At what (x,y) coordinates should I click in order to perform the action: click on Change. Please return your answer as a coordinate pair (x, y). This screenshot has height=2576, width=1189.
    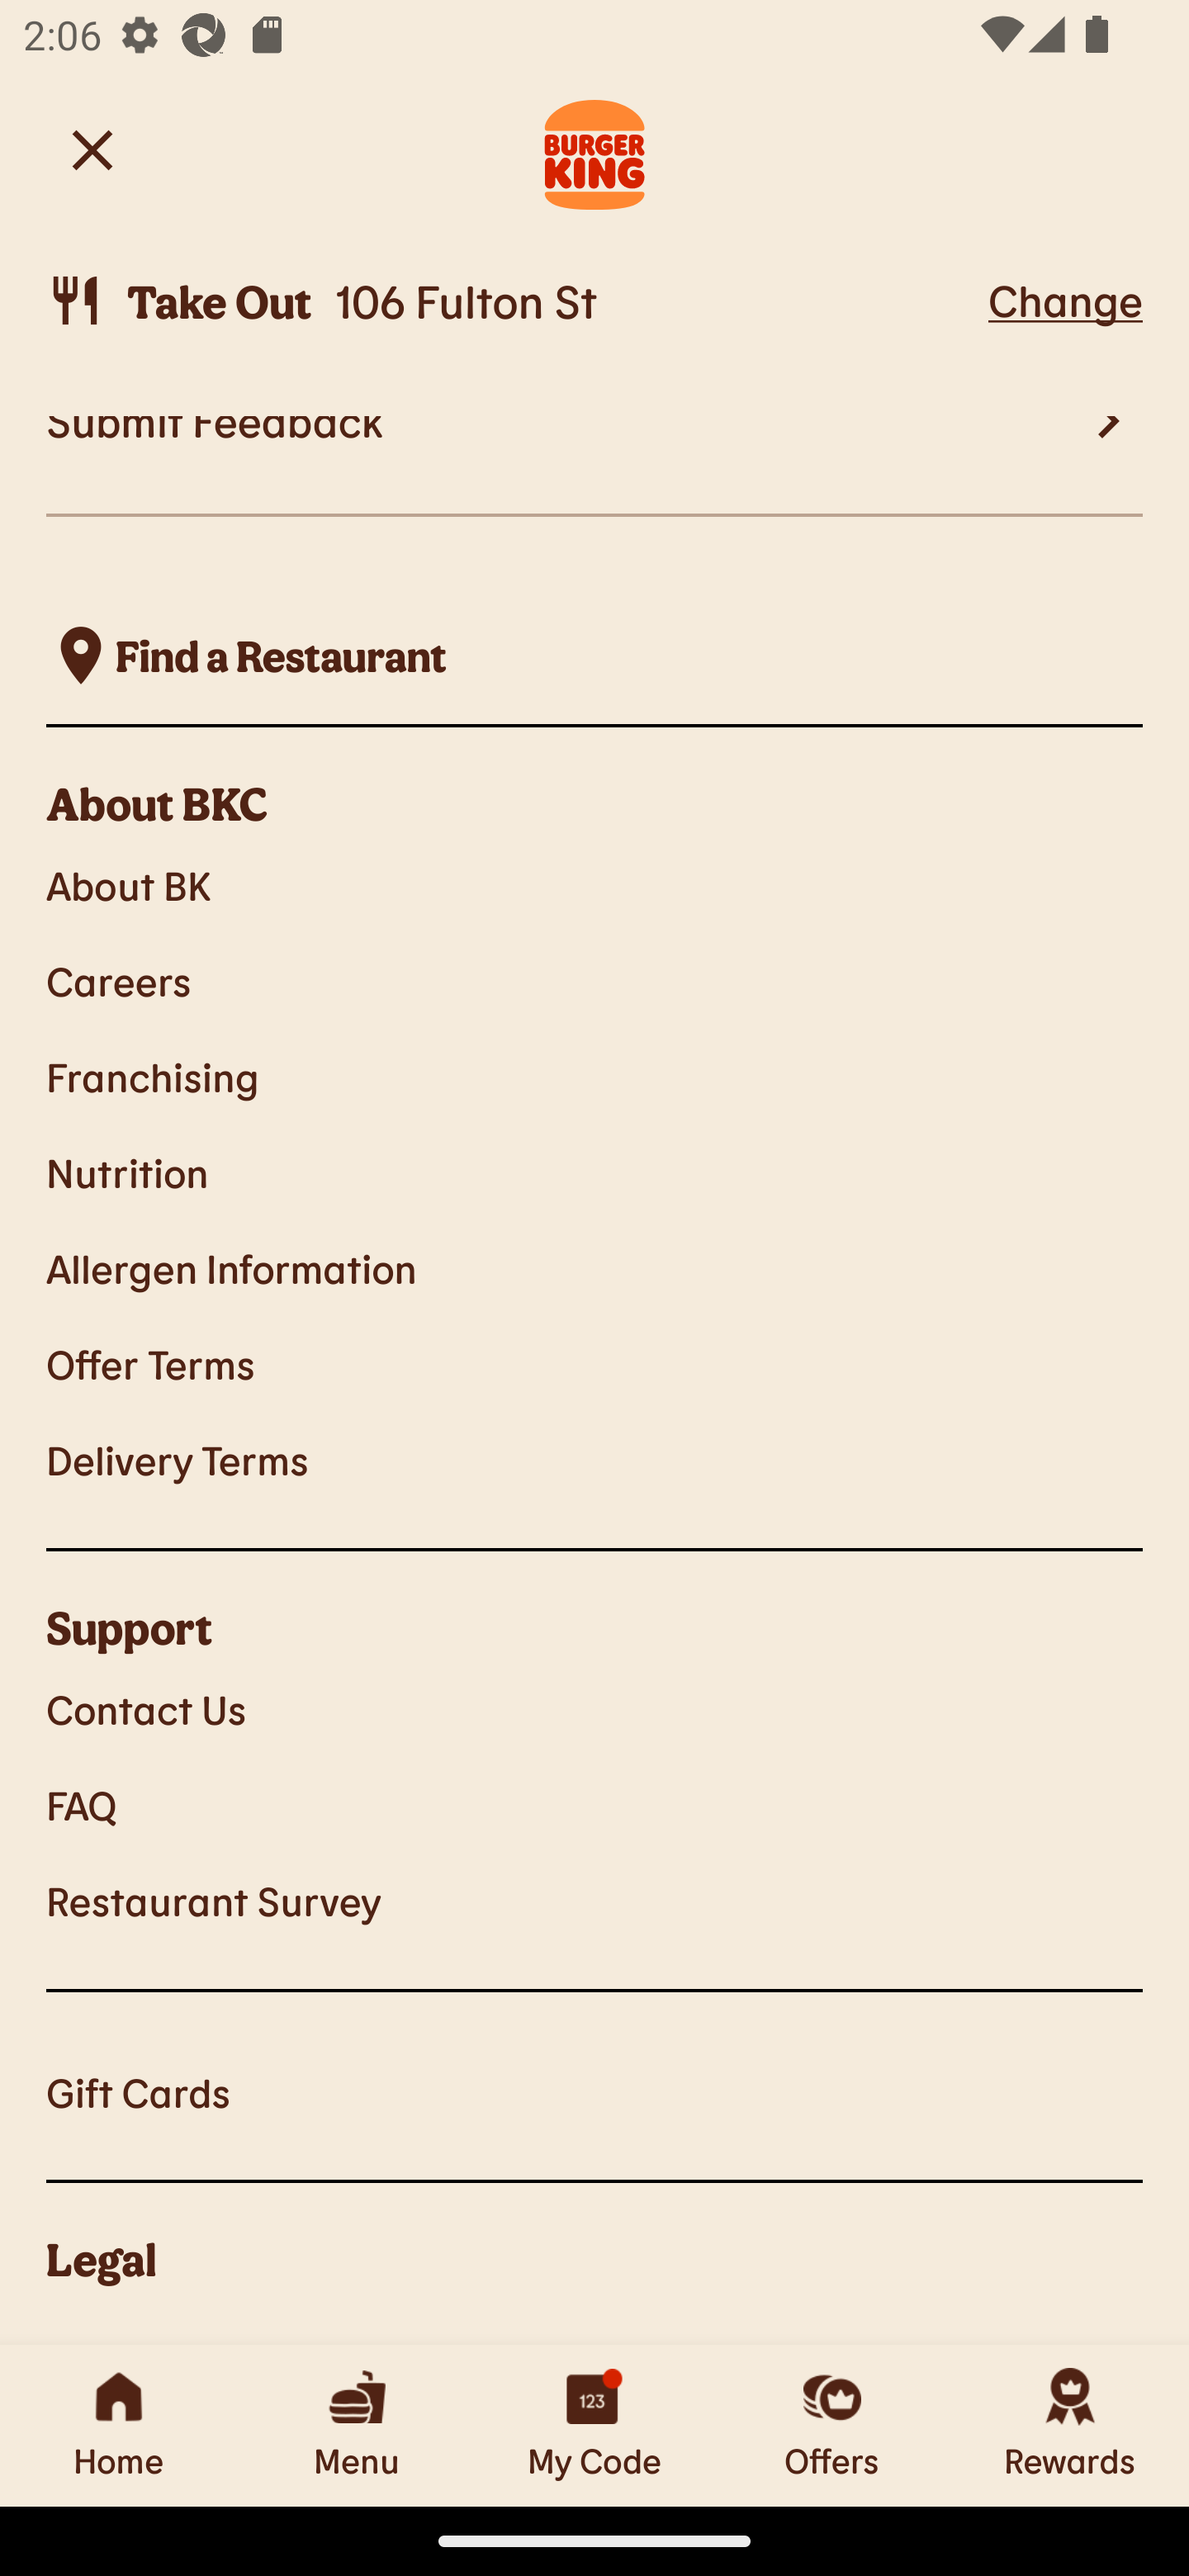
    Looking at the image, I should click on (1065, 300).